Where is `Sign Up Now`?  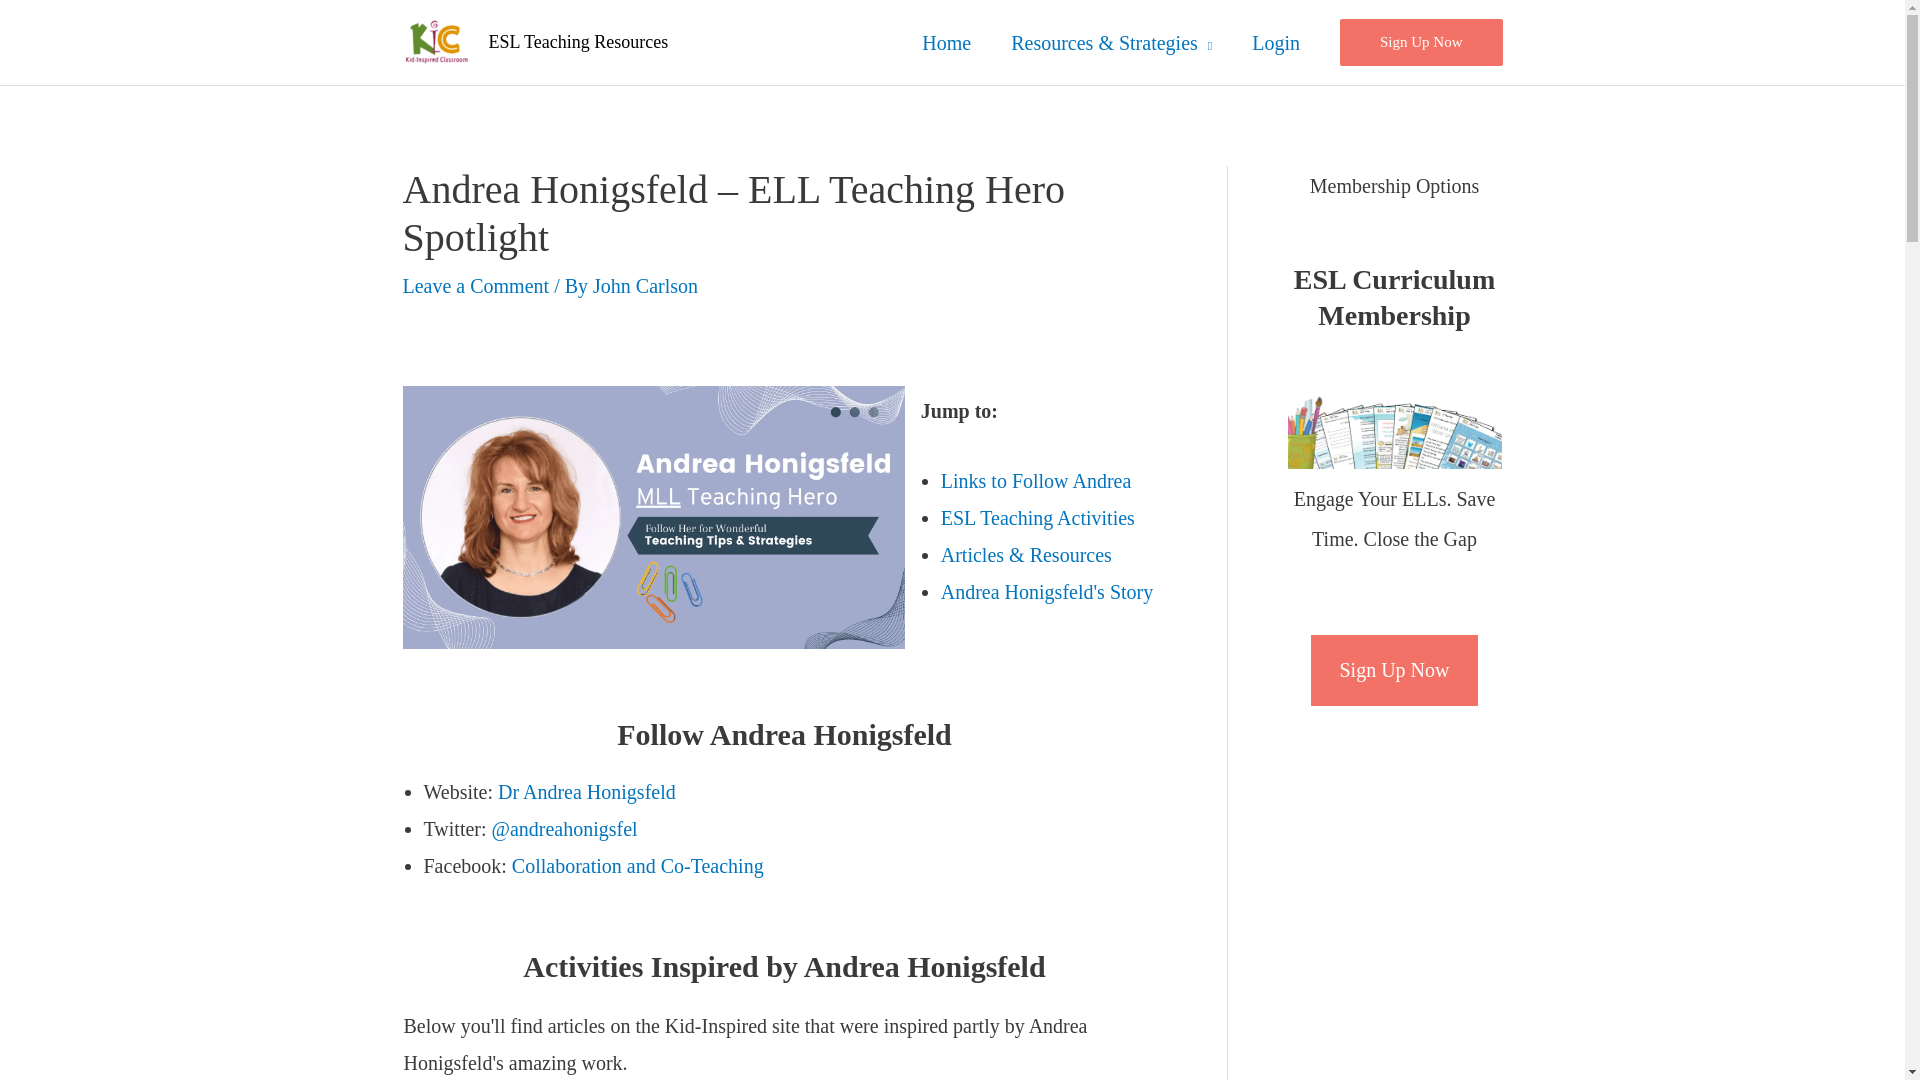
Sign Up Now is located at coordinates (1422, 42).